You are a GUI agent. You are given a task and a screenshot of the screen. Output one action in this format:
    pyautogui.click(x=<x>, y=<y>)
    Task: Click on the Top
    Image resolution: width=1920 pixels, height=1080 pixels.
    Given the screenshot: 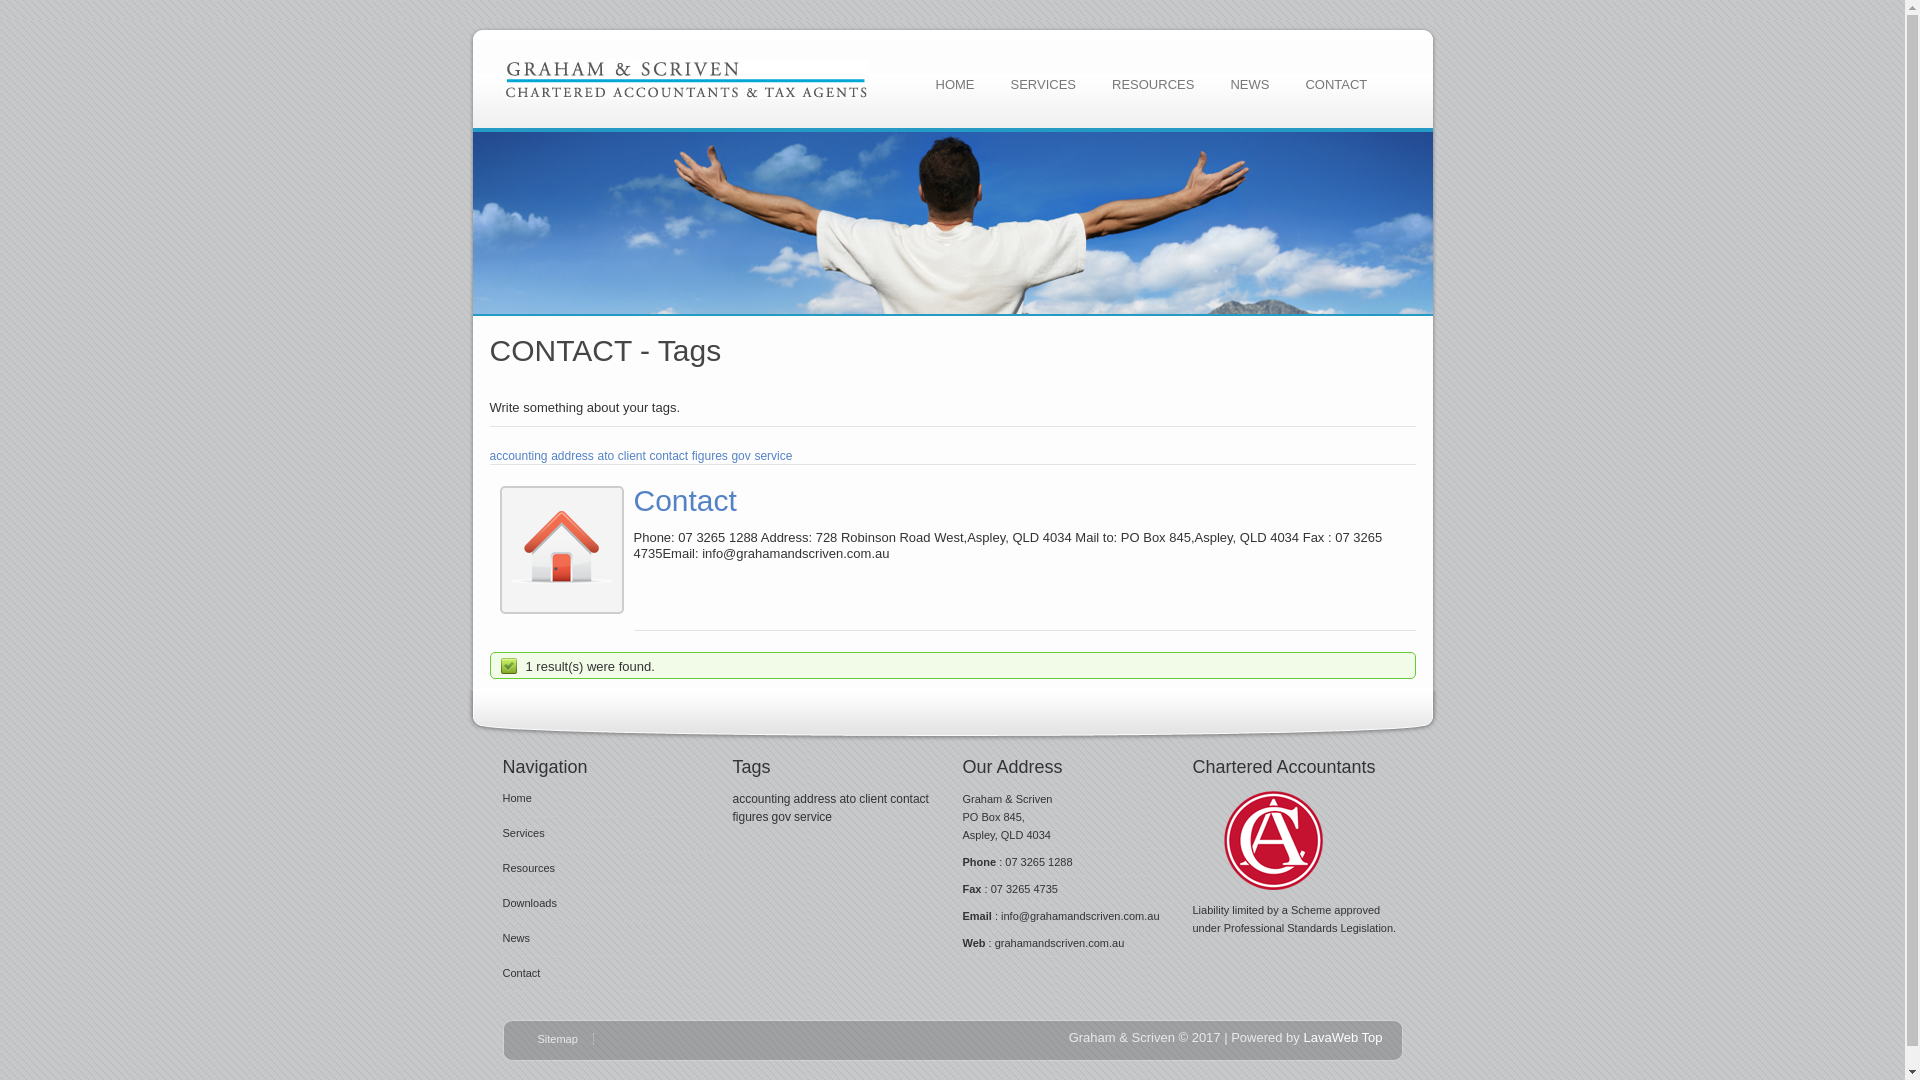 What is the action you would take?
    pyautogui.click(x=1372, y=1038)
    